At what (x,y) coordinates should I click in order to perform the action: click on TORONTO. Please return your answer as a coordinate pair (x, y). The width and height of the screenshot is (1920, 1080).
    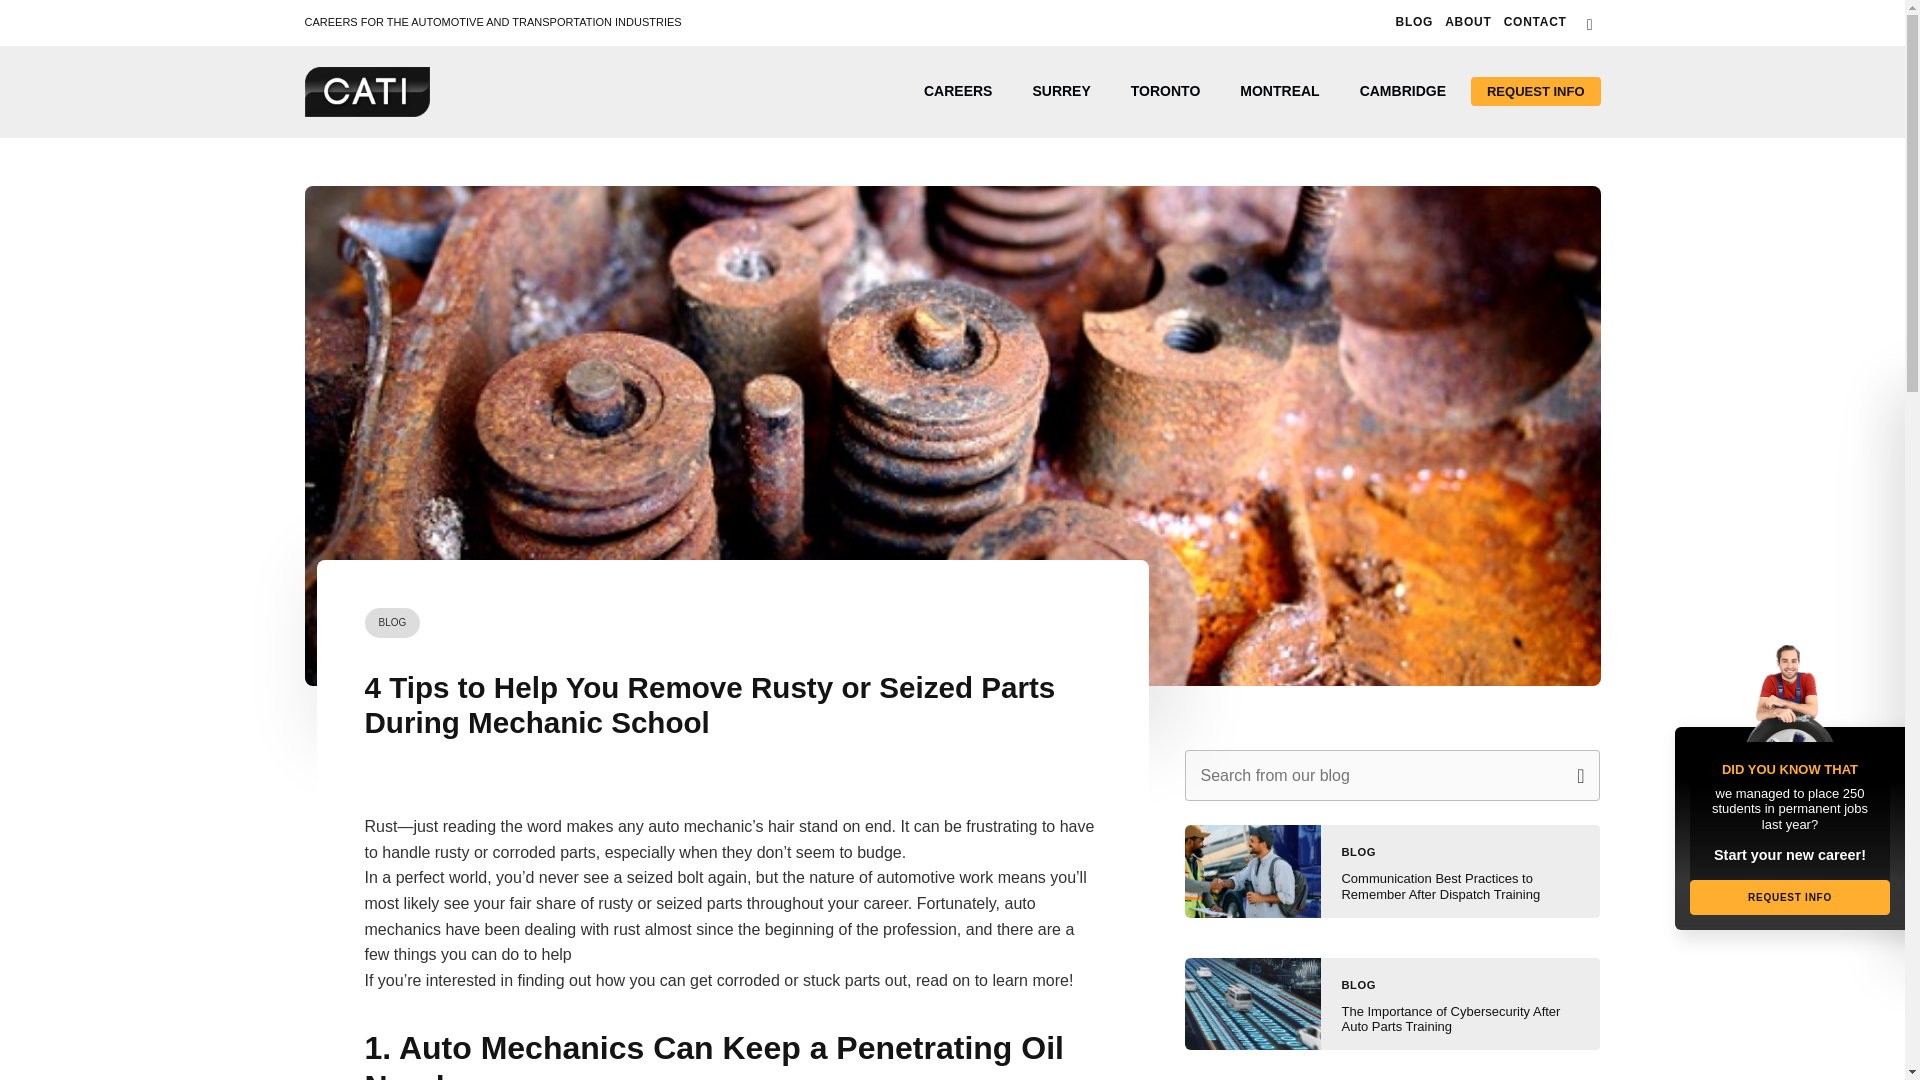
    Looking at the image, I should click on (1166, 91).